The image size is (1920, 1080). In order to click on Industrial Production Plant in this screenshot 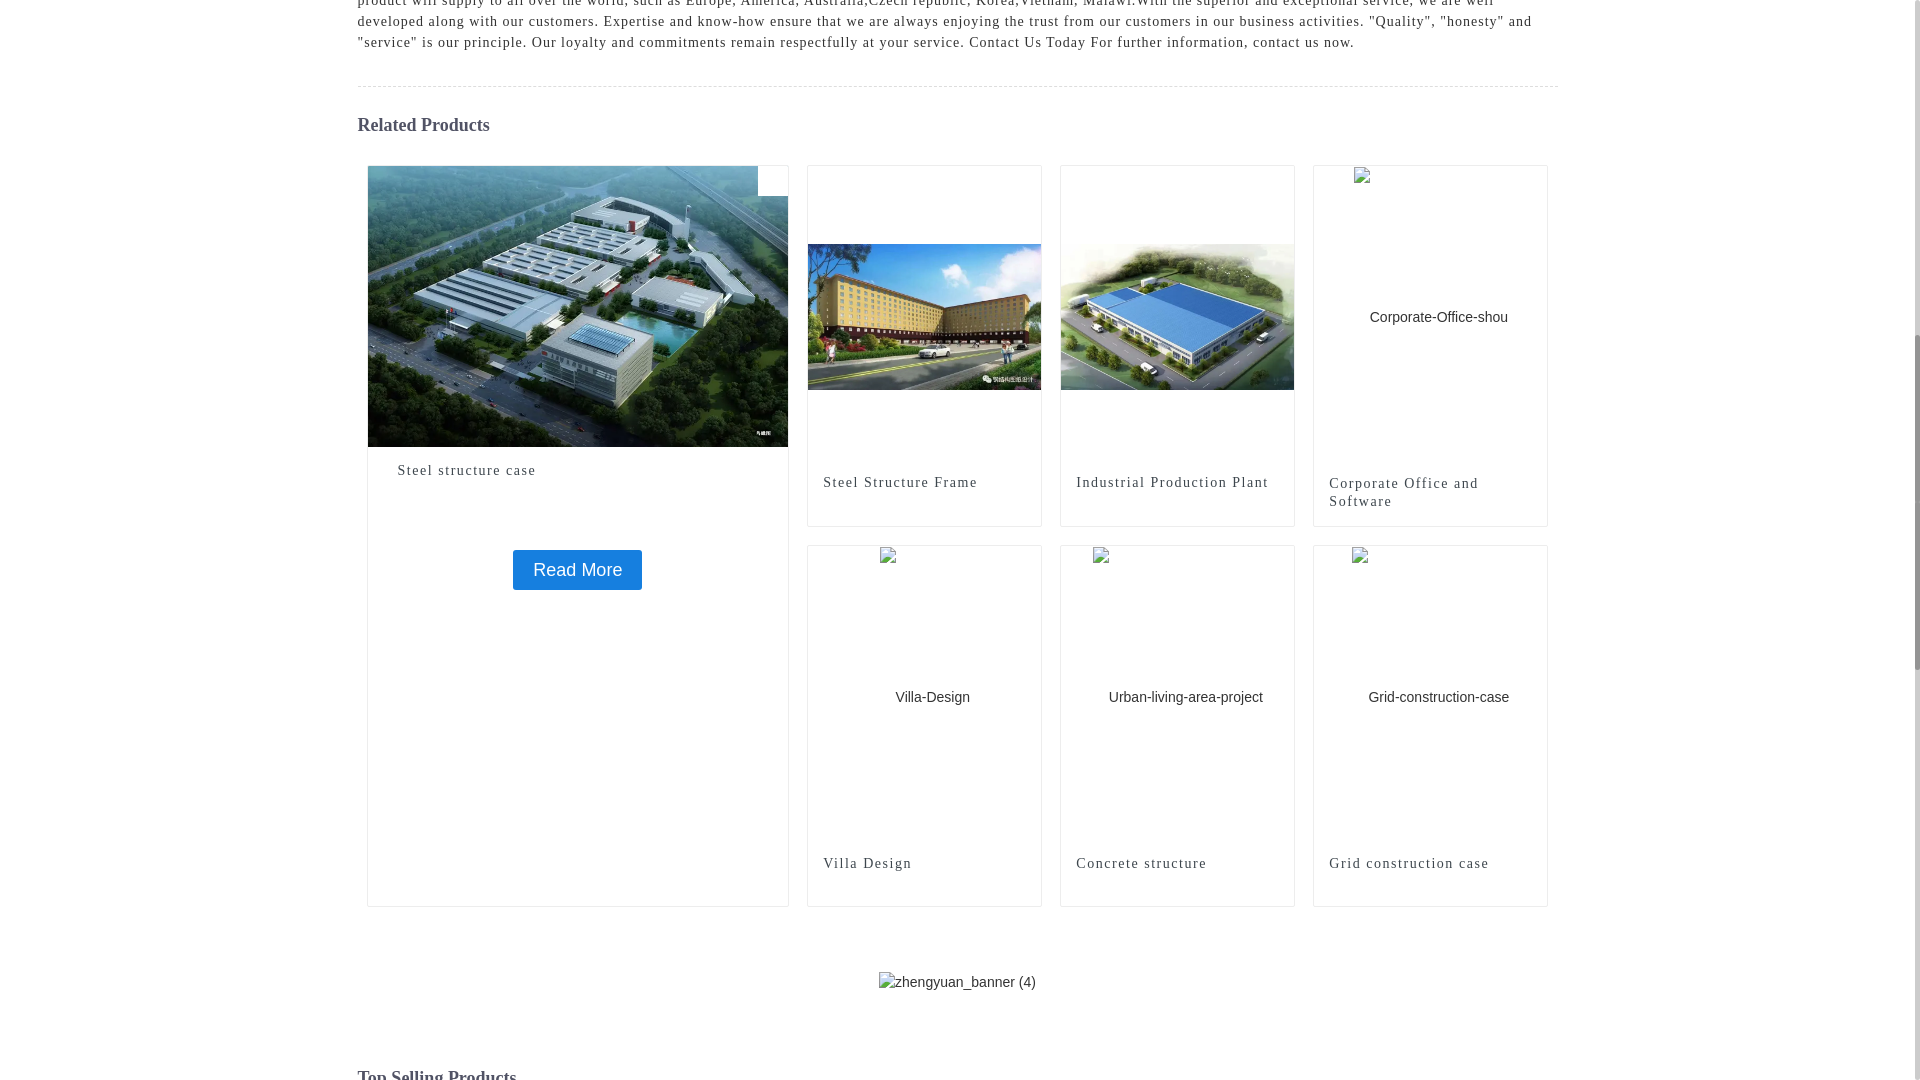, I will do `click(1176, 483)`.